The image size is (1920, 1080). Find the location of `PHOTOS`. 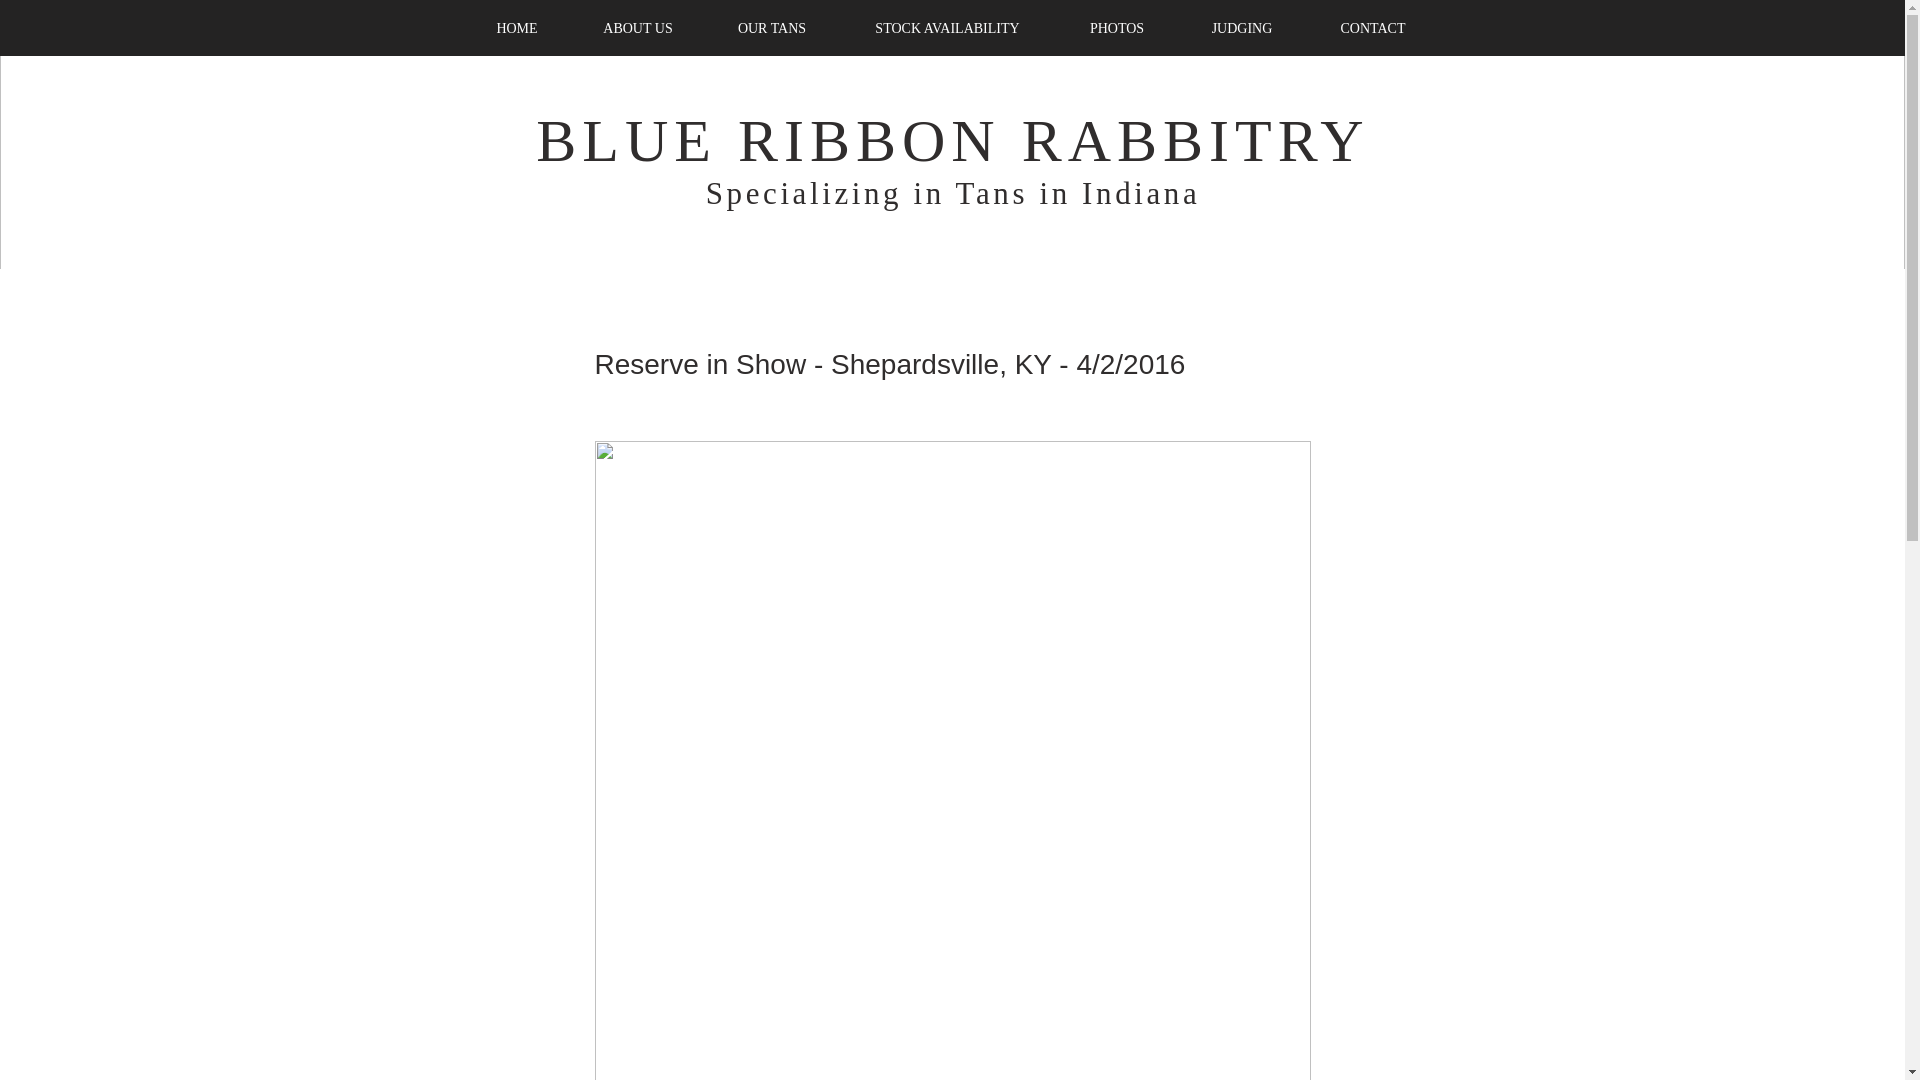

PHOTOS is located at coordinates (1117, 28).